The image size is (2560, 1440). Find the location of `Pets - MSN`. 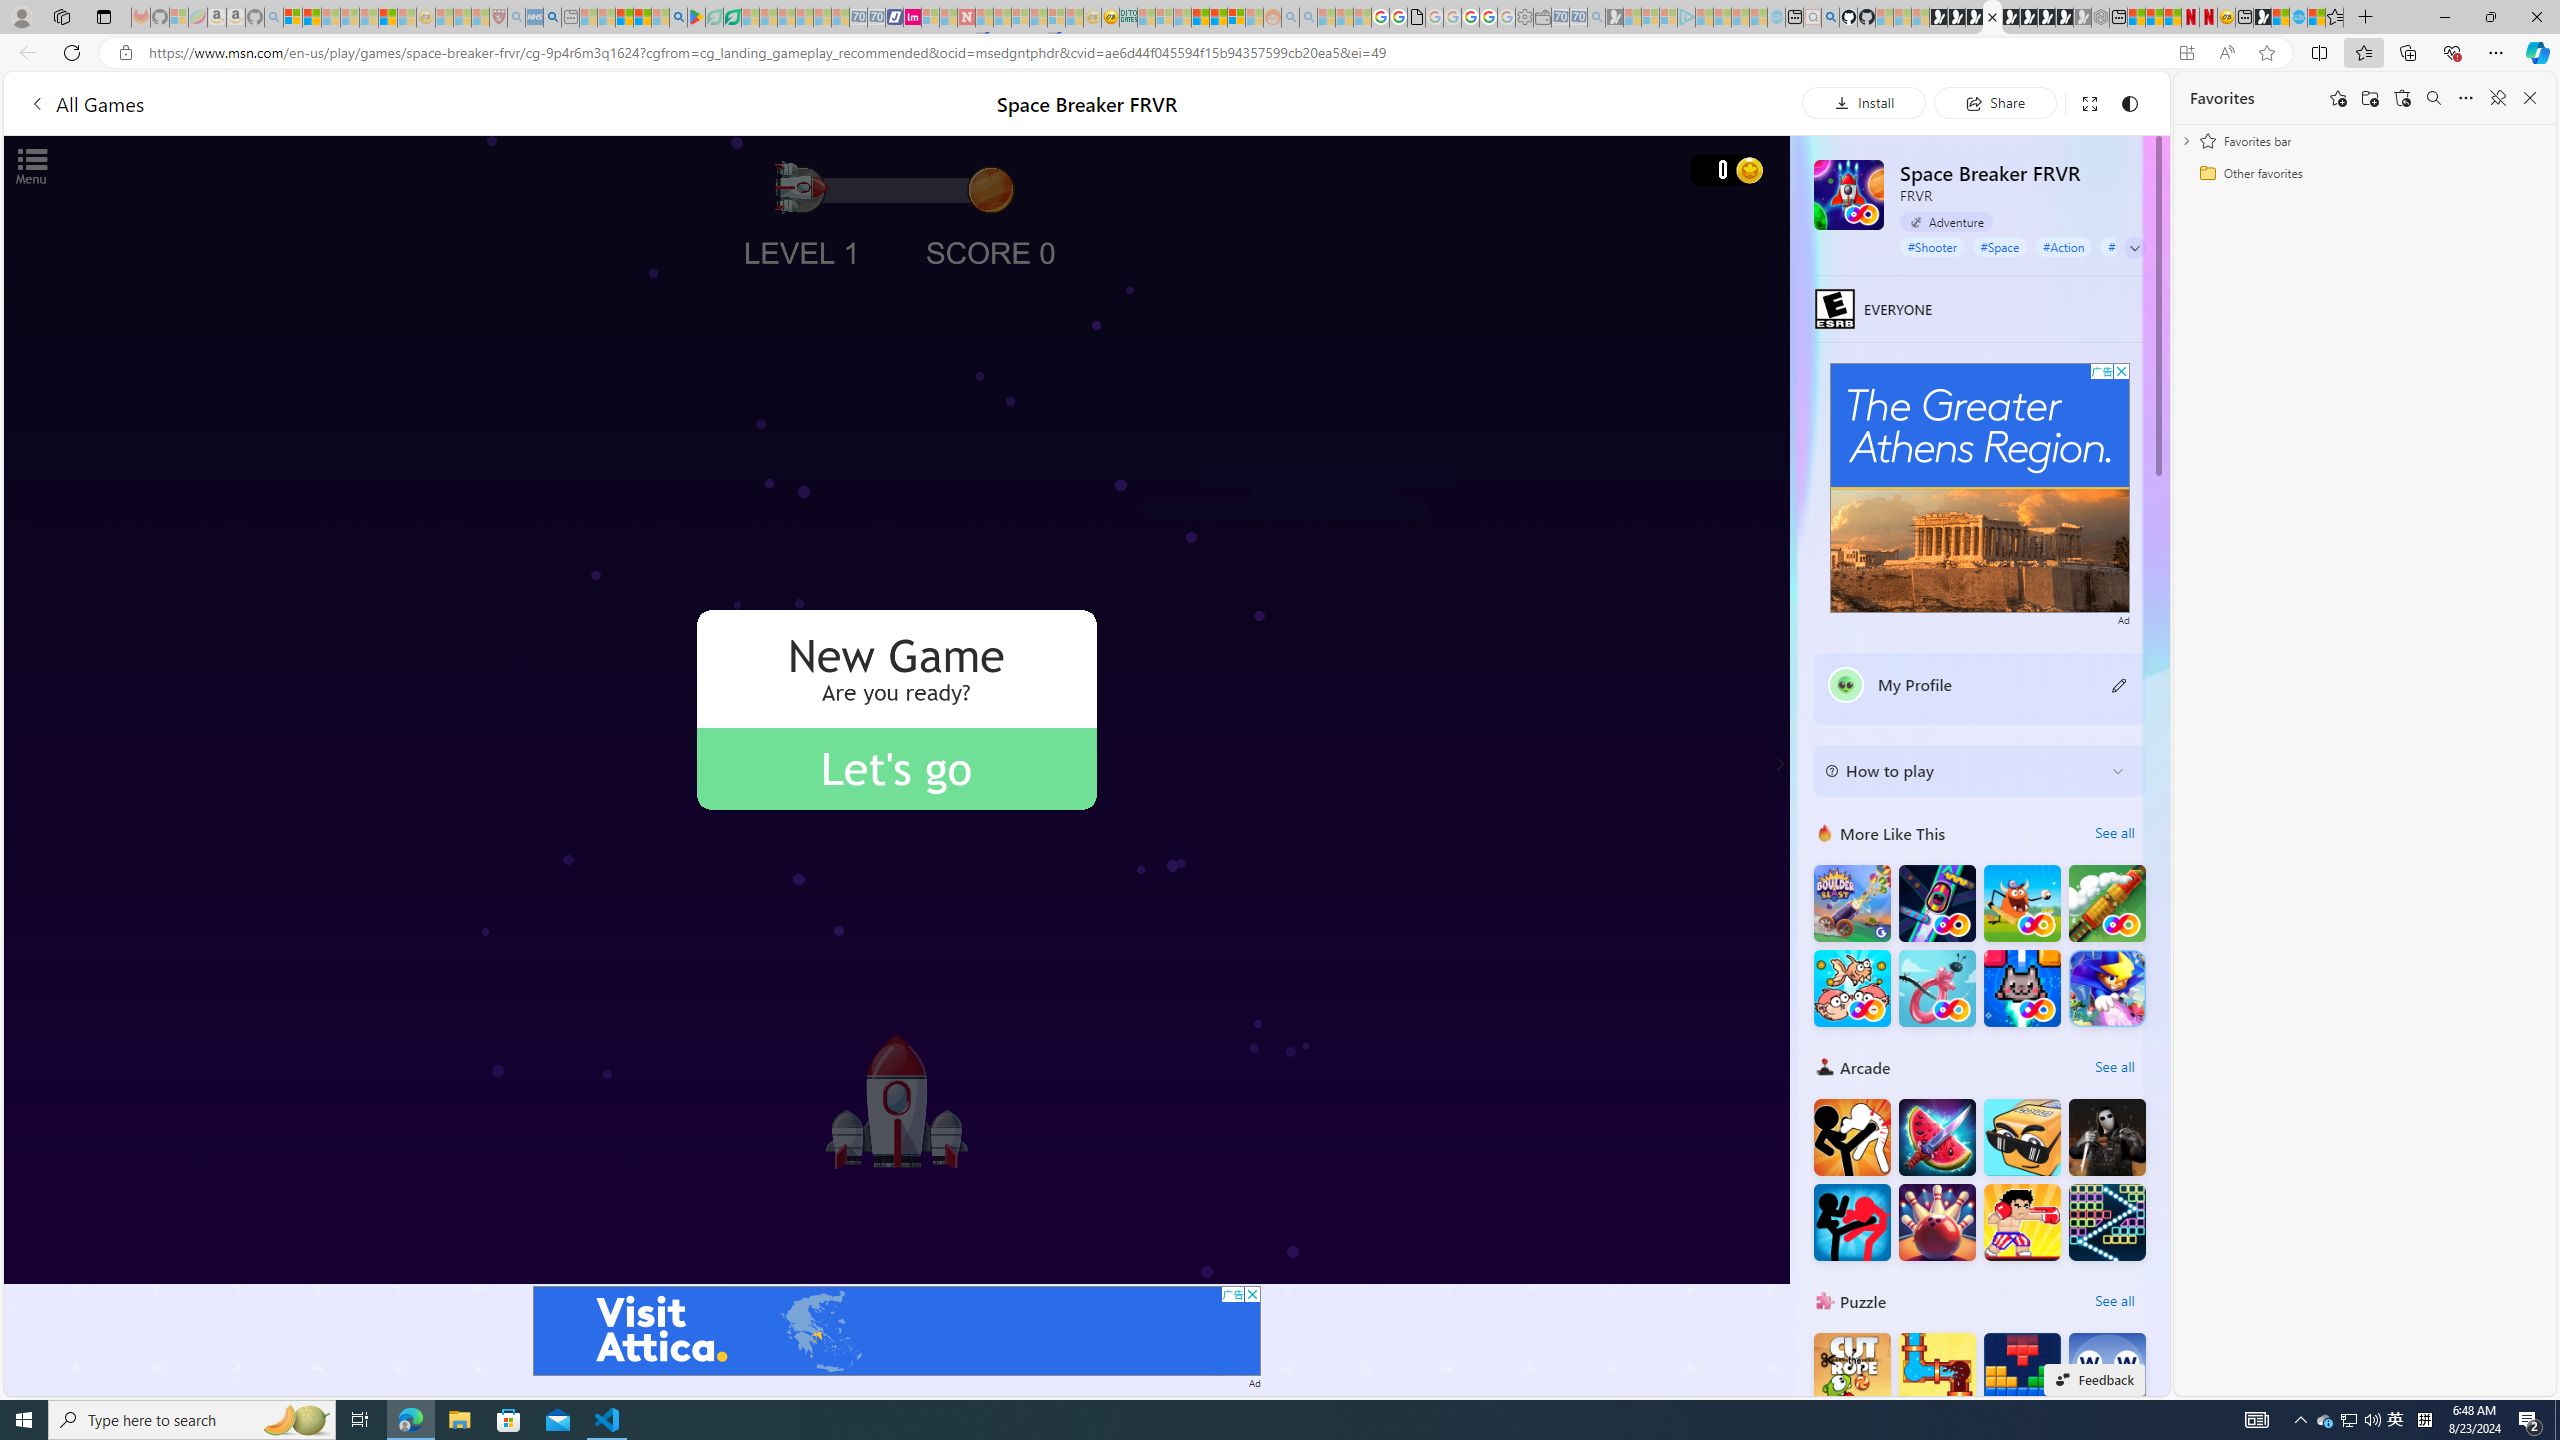

Pets - MSN is located at coordinates (642, 17).